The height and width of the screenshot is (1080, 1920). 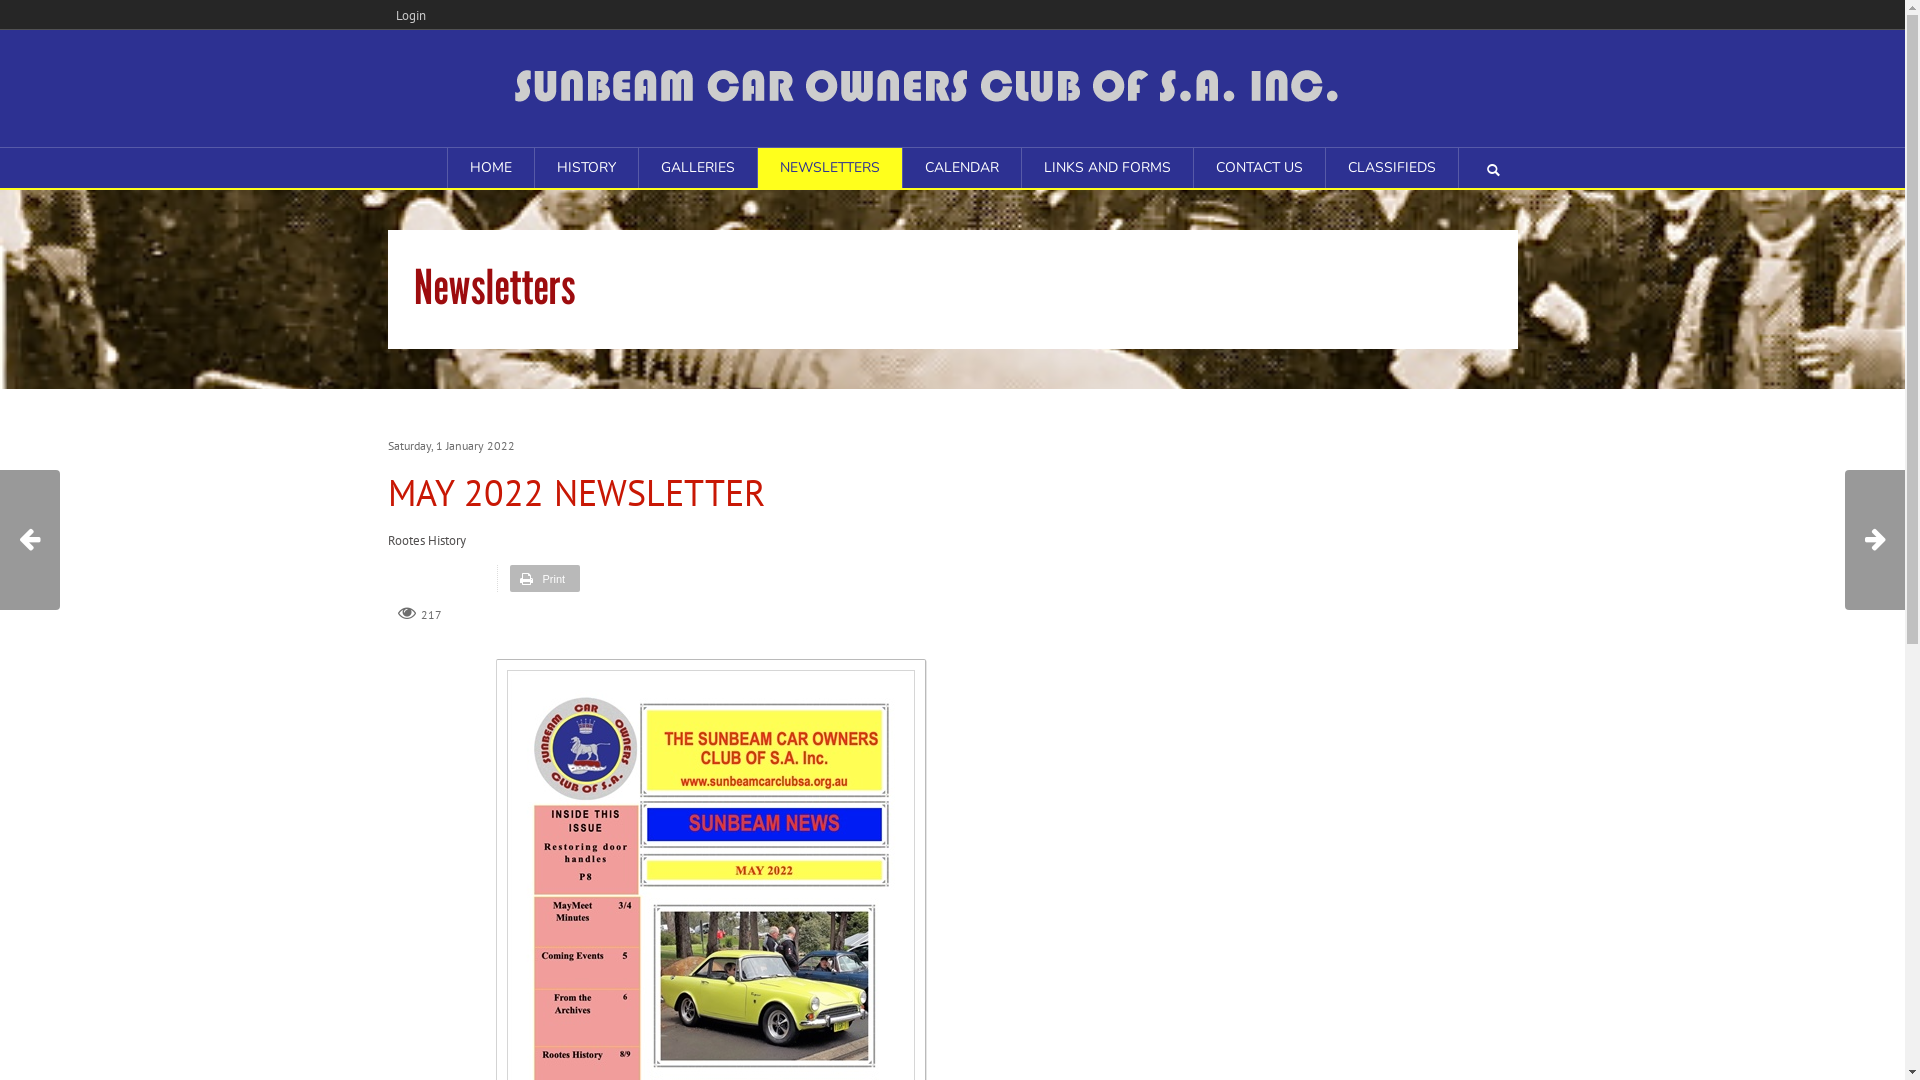 I want to click on CALENDAR, so click(x=961, y=168).